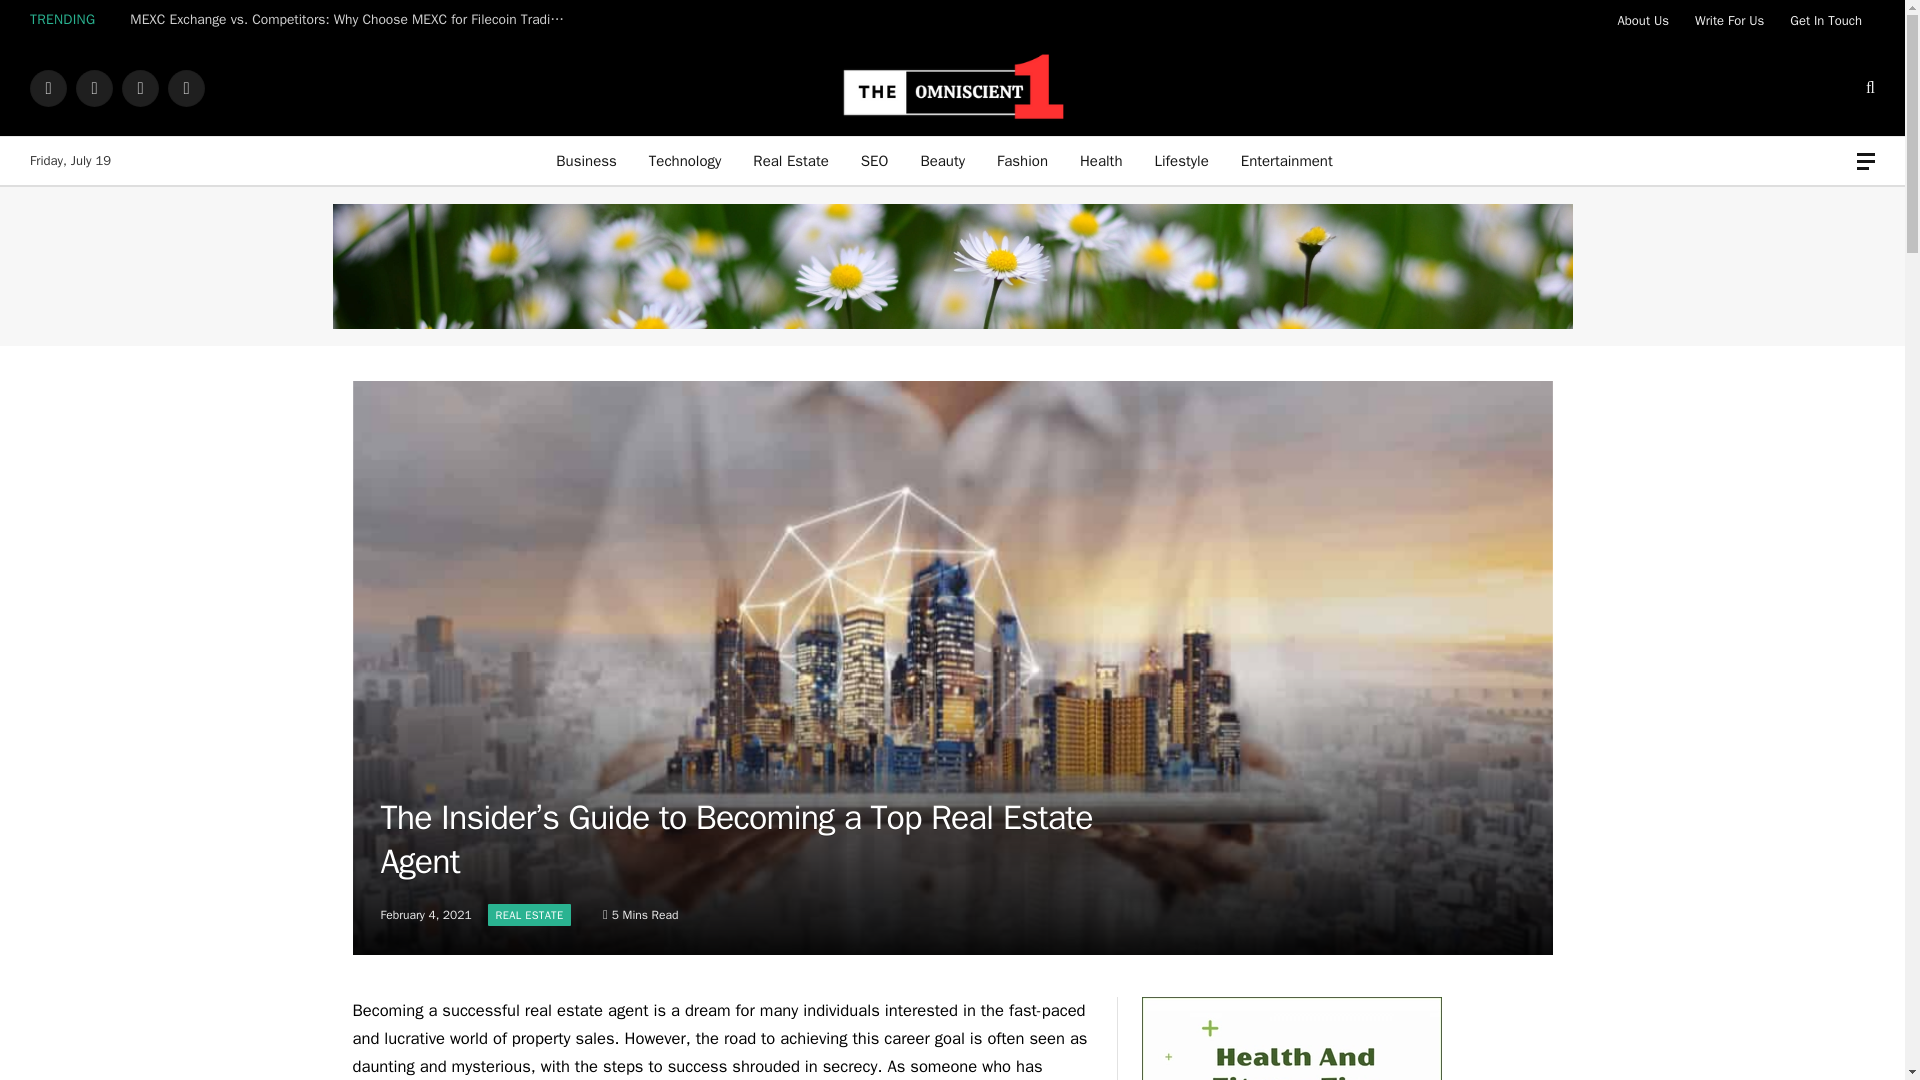 This screenshot has height=1080, width=1920. What do you see at coordinates (586, 160) in the screenshot?
I see `Business` at bounding box center [586, 160].